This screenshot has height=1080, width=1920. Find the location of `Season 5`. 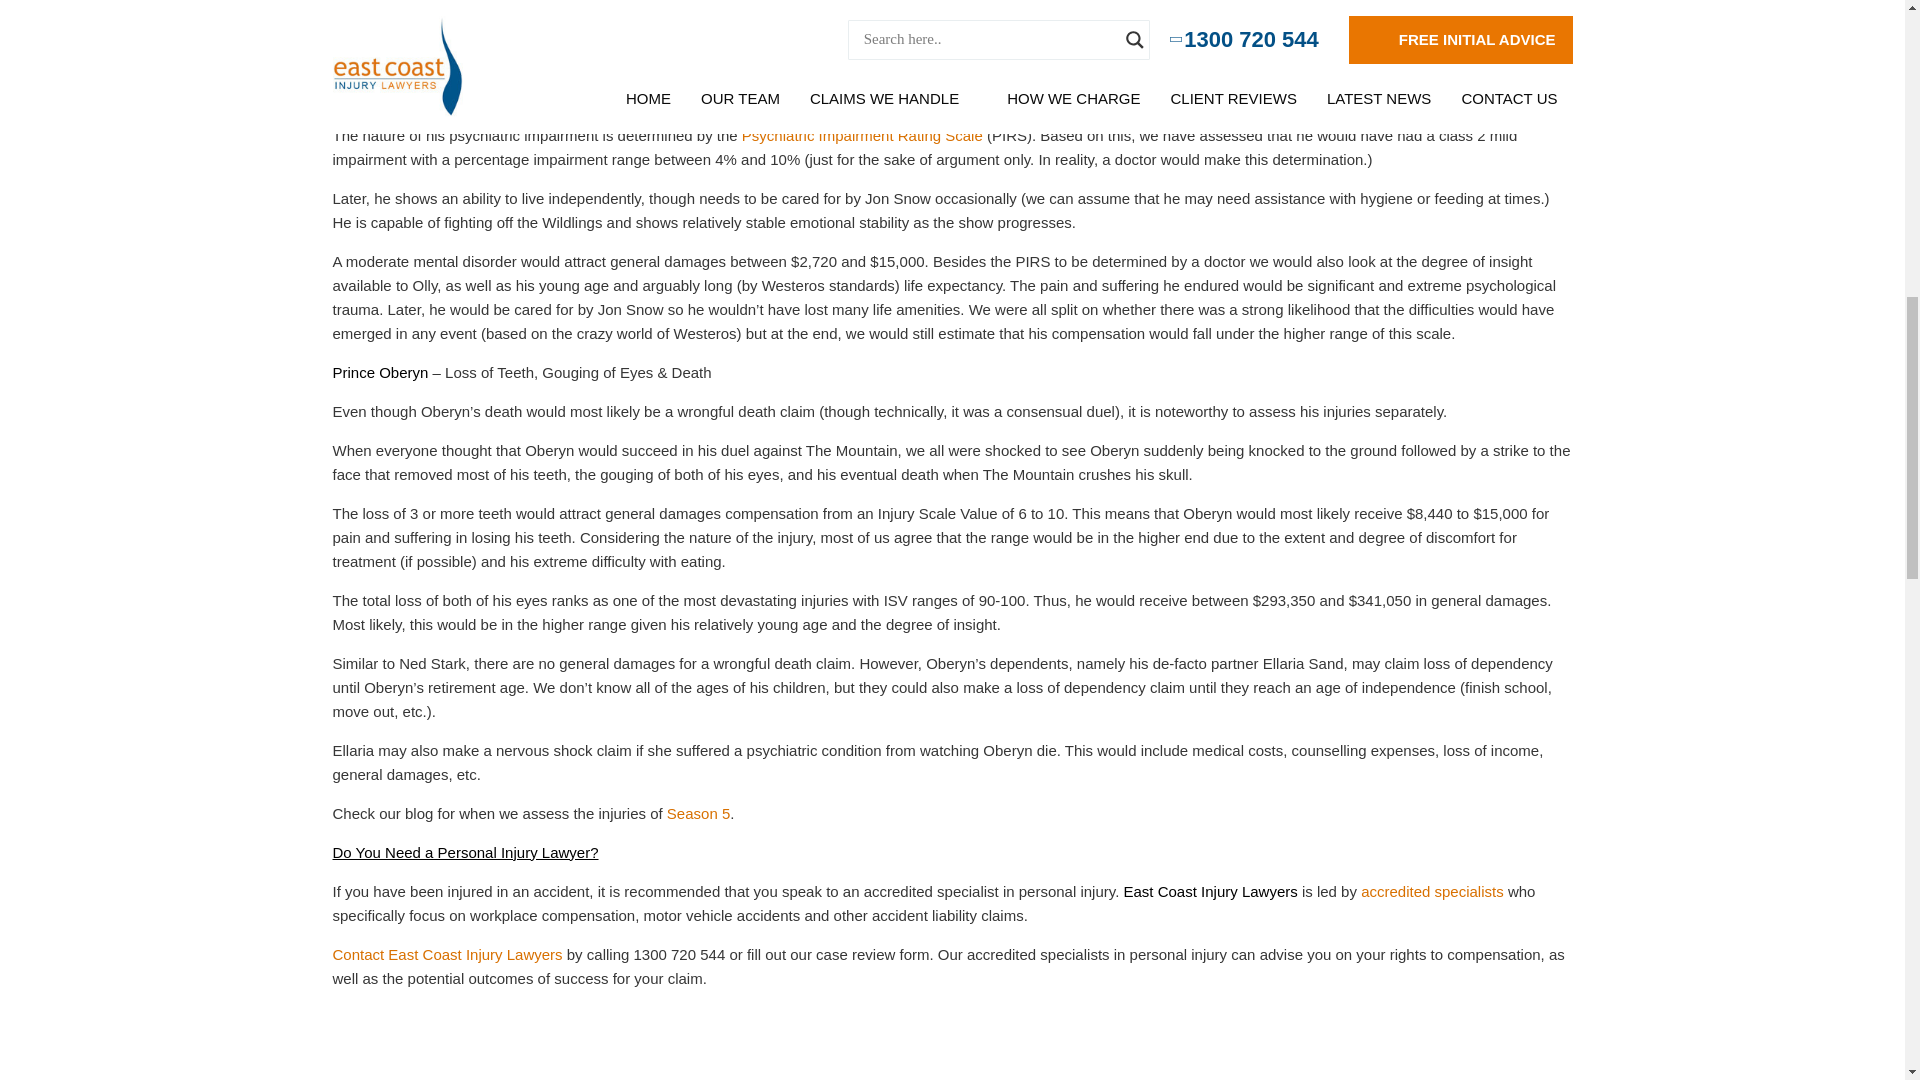

Season 5 is located at coordinates (698, 812).